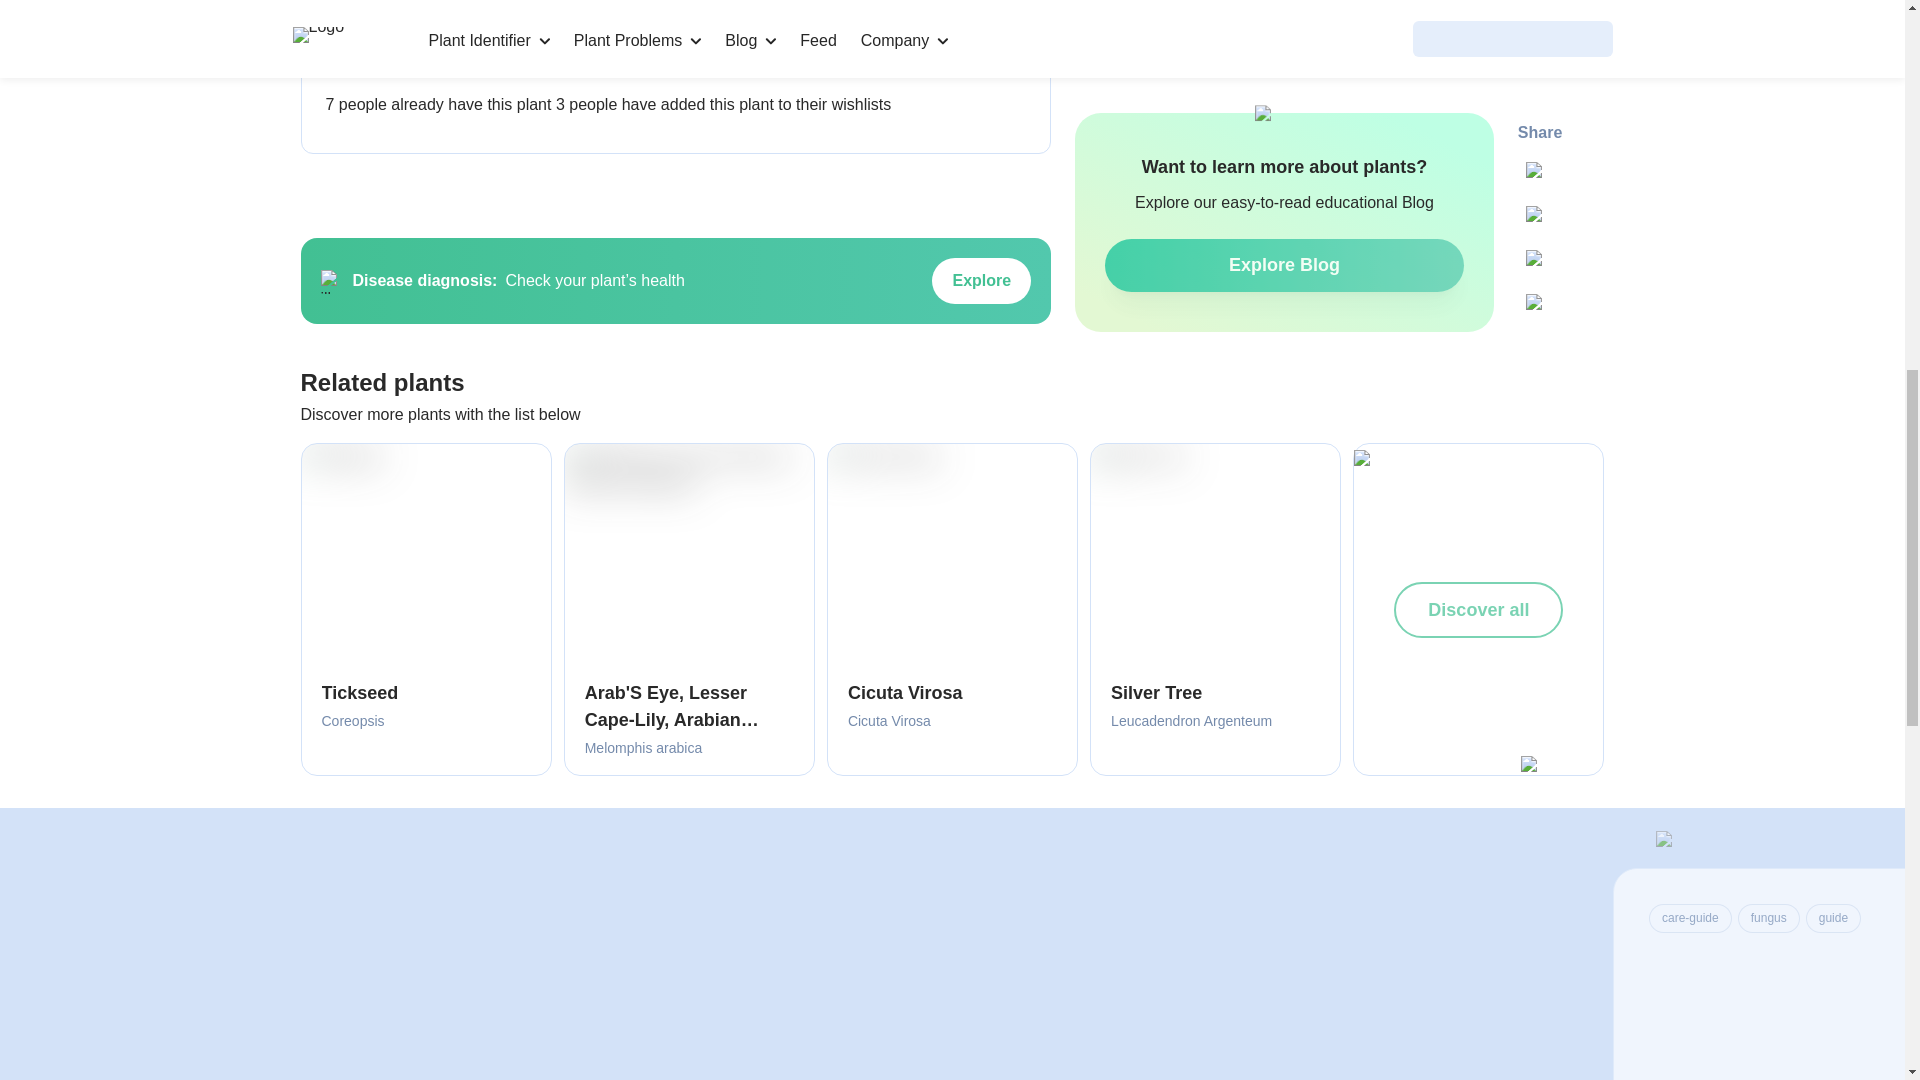  I want to click on Explore Blog, so click(1284, 175).